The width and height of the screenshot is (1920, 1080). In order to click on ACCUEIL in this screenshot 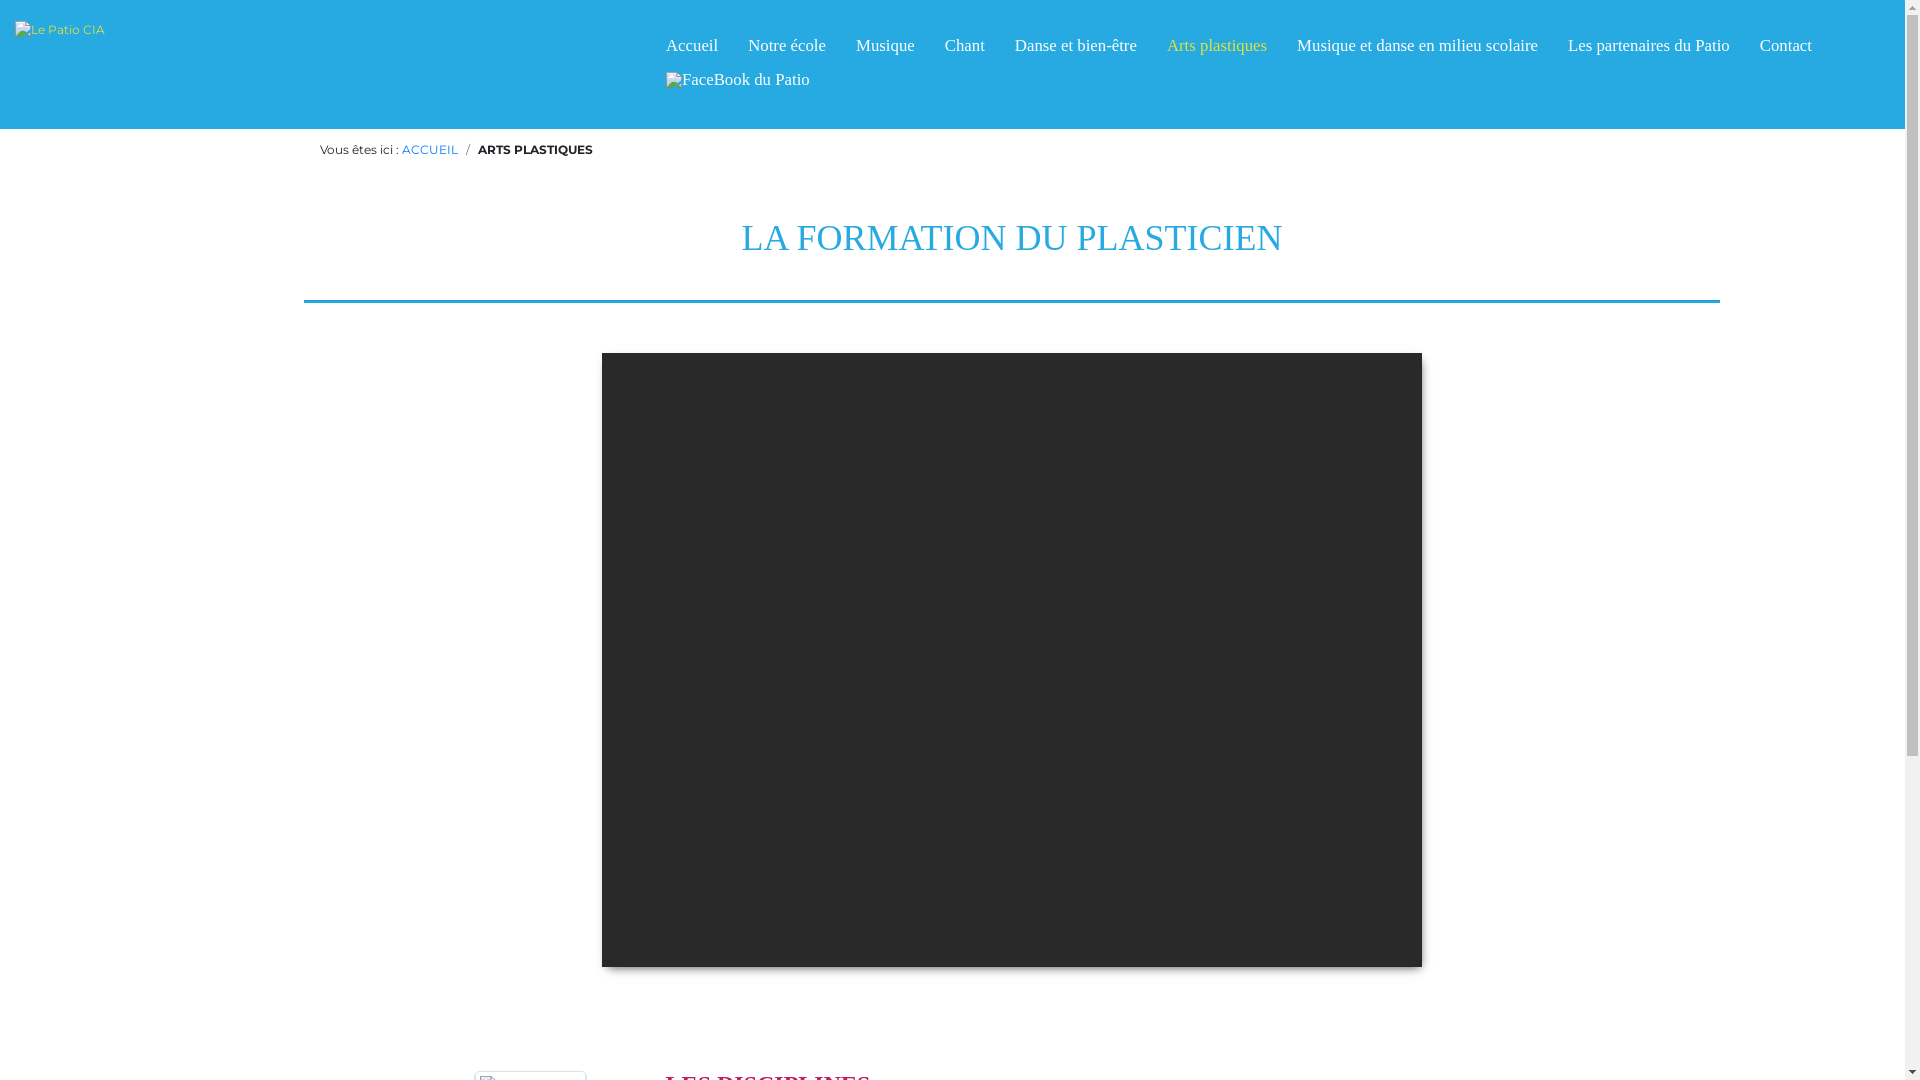, I will do `click(430, 150)`.